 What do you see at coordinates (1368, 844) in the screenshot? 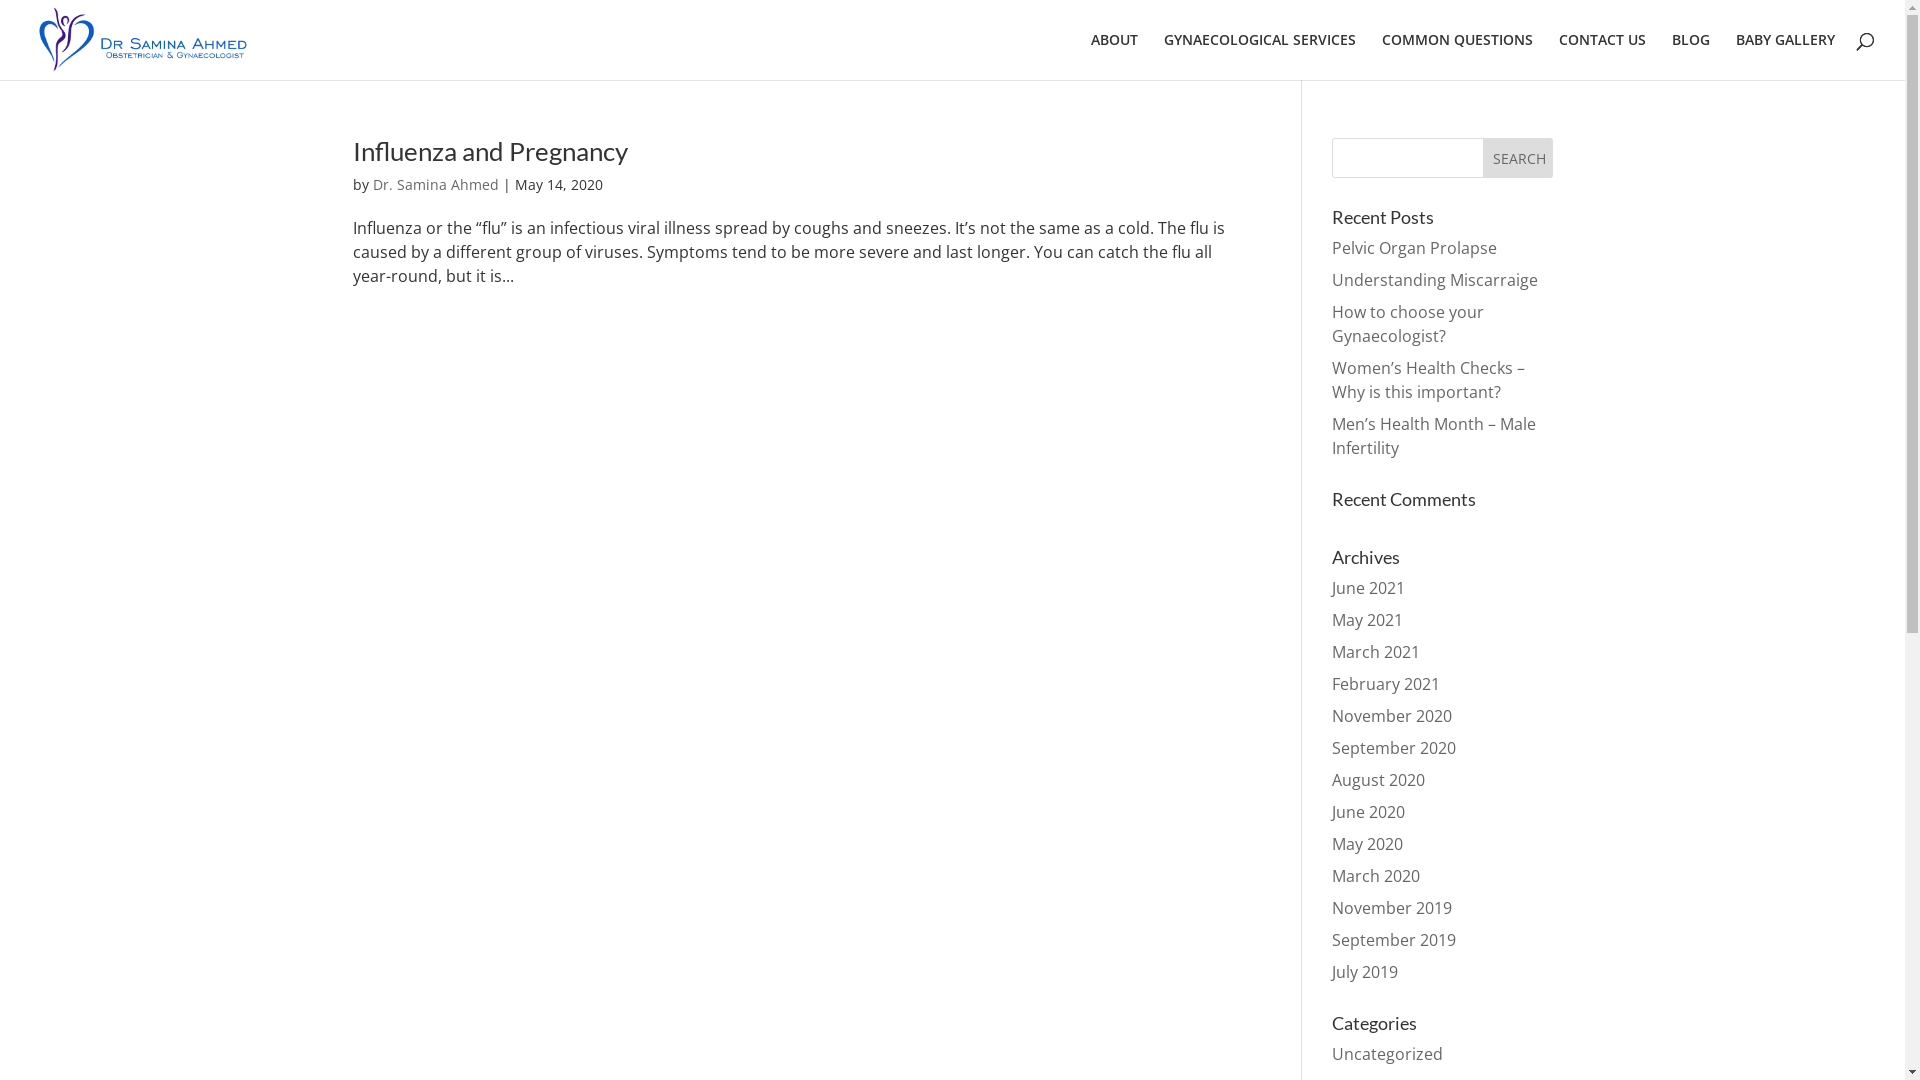
I see `May 2020` at bounding box center [1368, 844].